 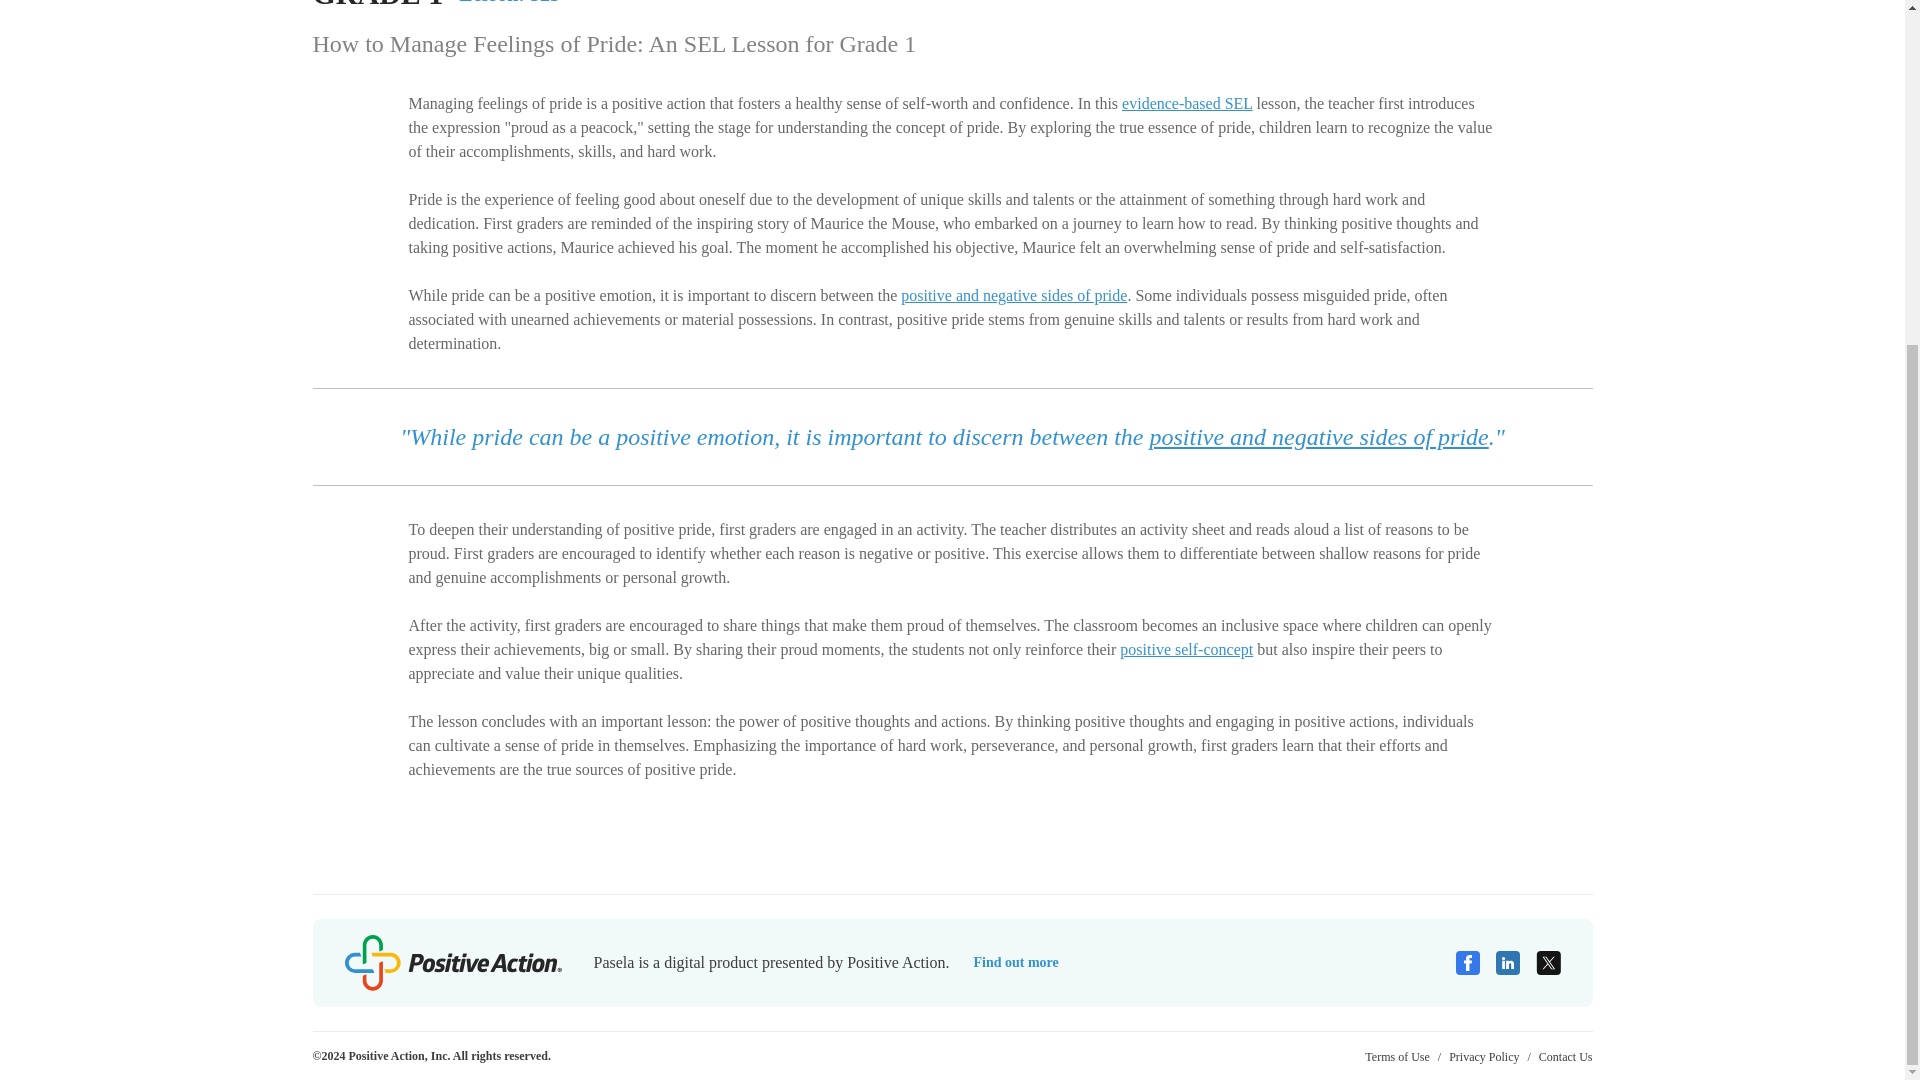 I want to click on Find out more, so click(x=1015, y=962).